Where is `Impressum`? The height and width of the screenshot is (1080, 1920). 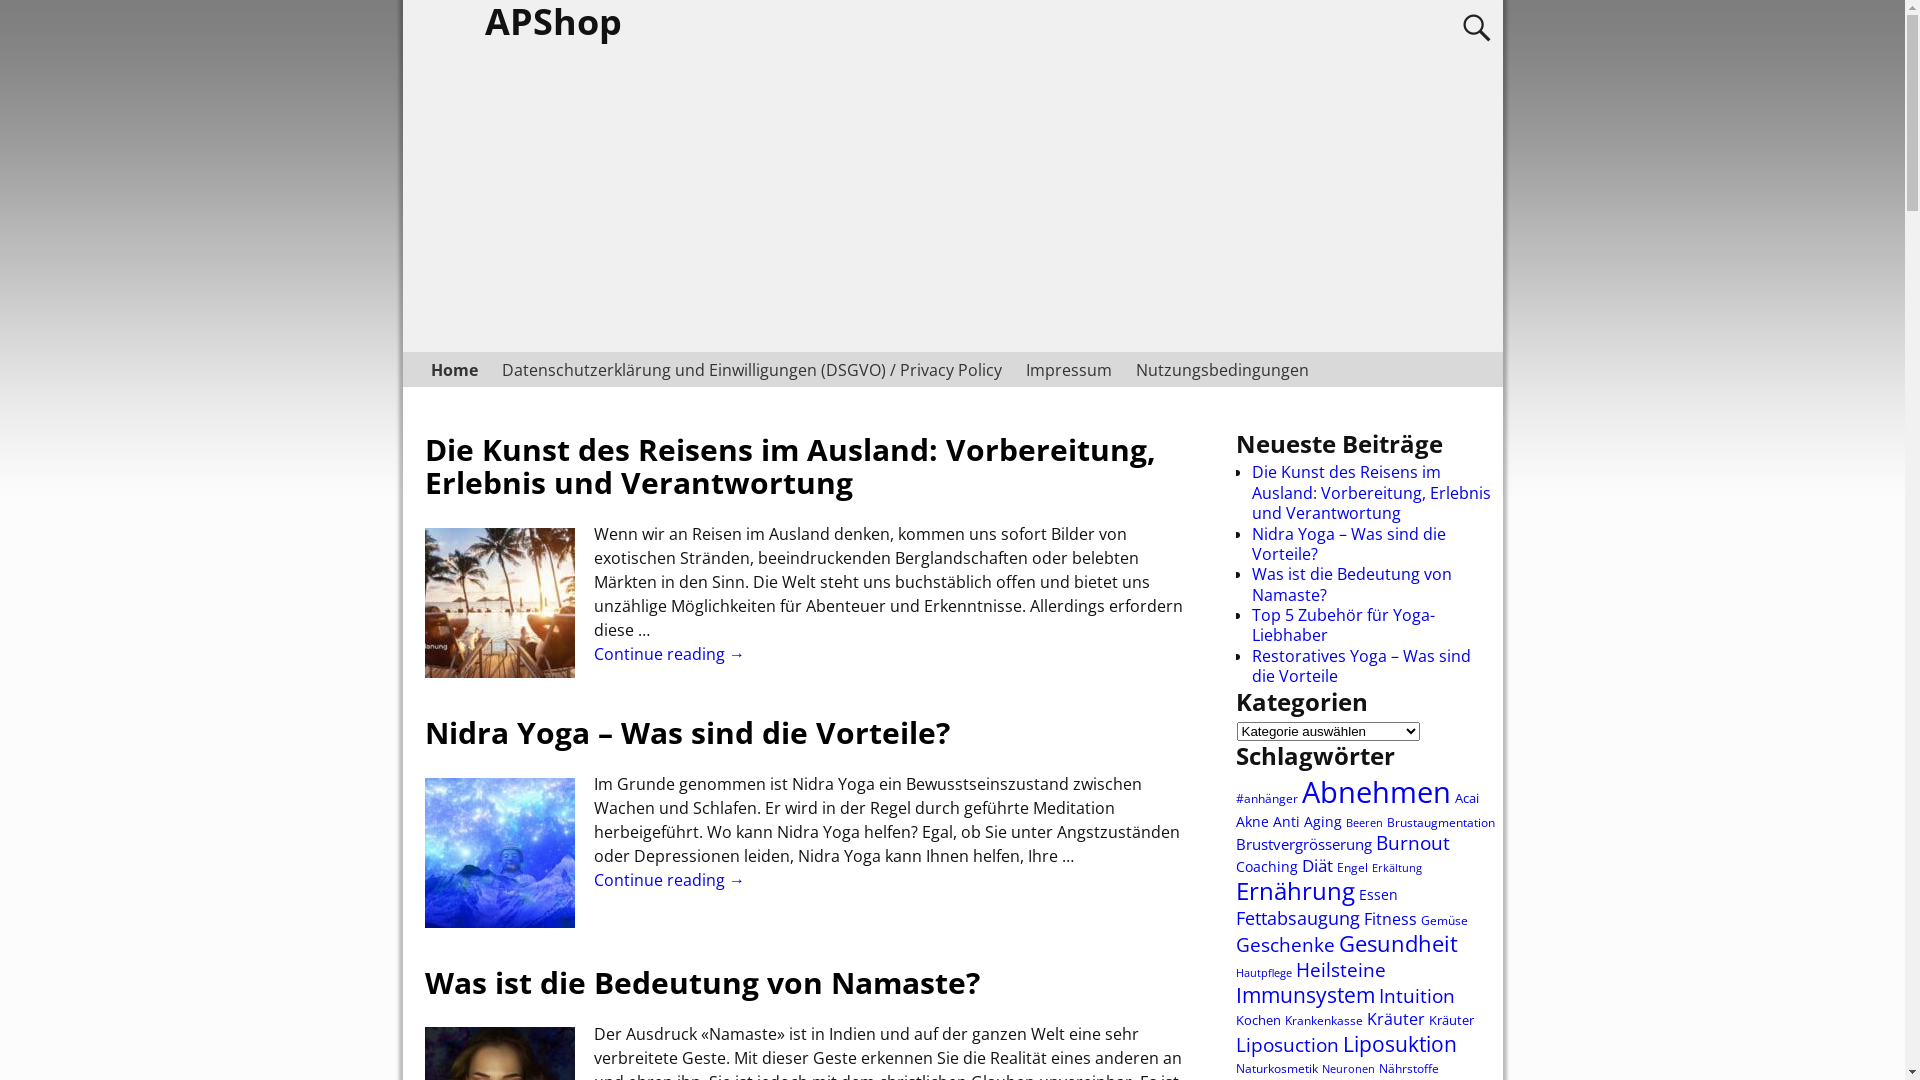
Impressum is located at coordinates (1068, 370).